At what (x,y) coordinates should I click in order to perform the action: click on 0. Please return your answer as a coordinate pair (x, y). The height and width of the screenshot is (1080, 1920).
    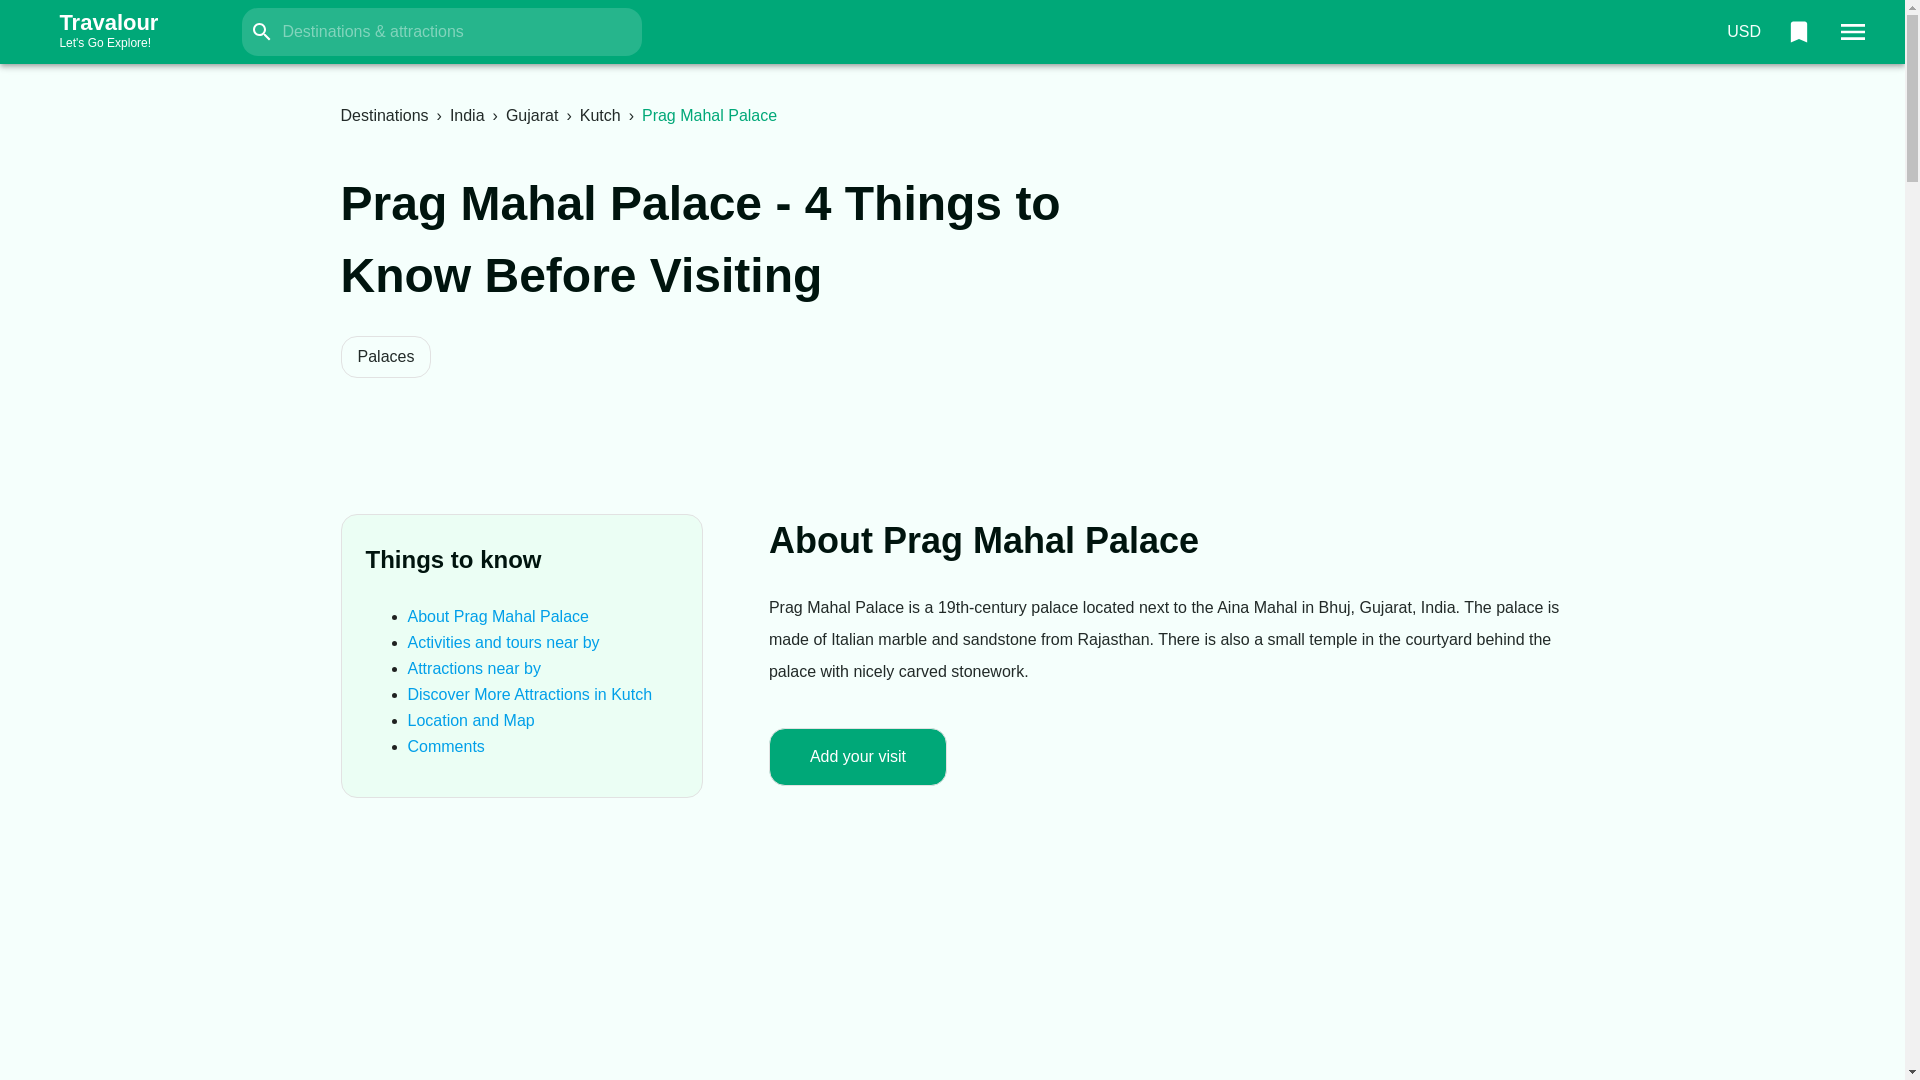
    Looking at the image, I should click on (1798, 32).